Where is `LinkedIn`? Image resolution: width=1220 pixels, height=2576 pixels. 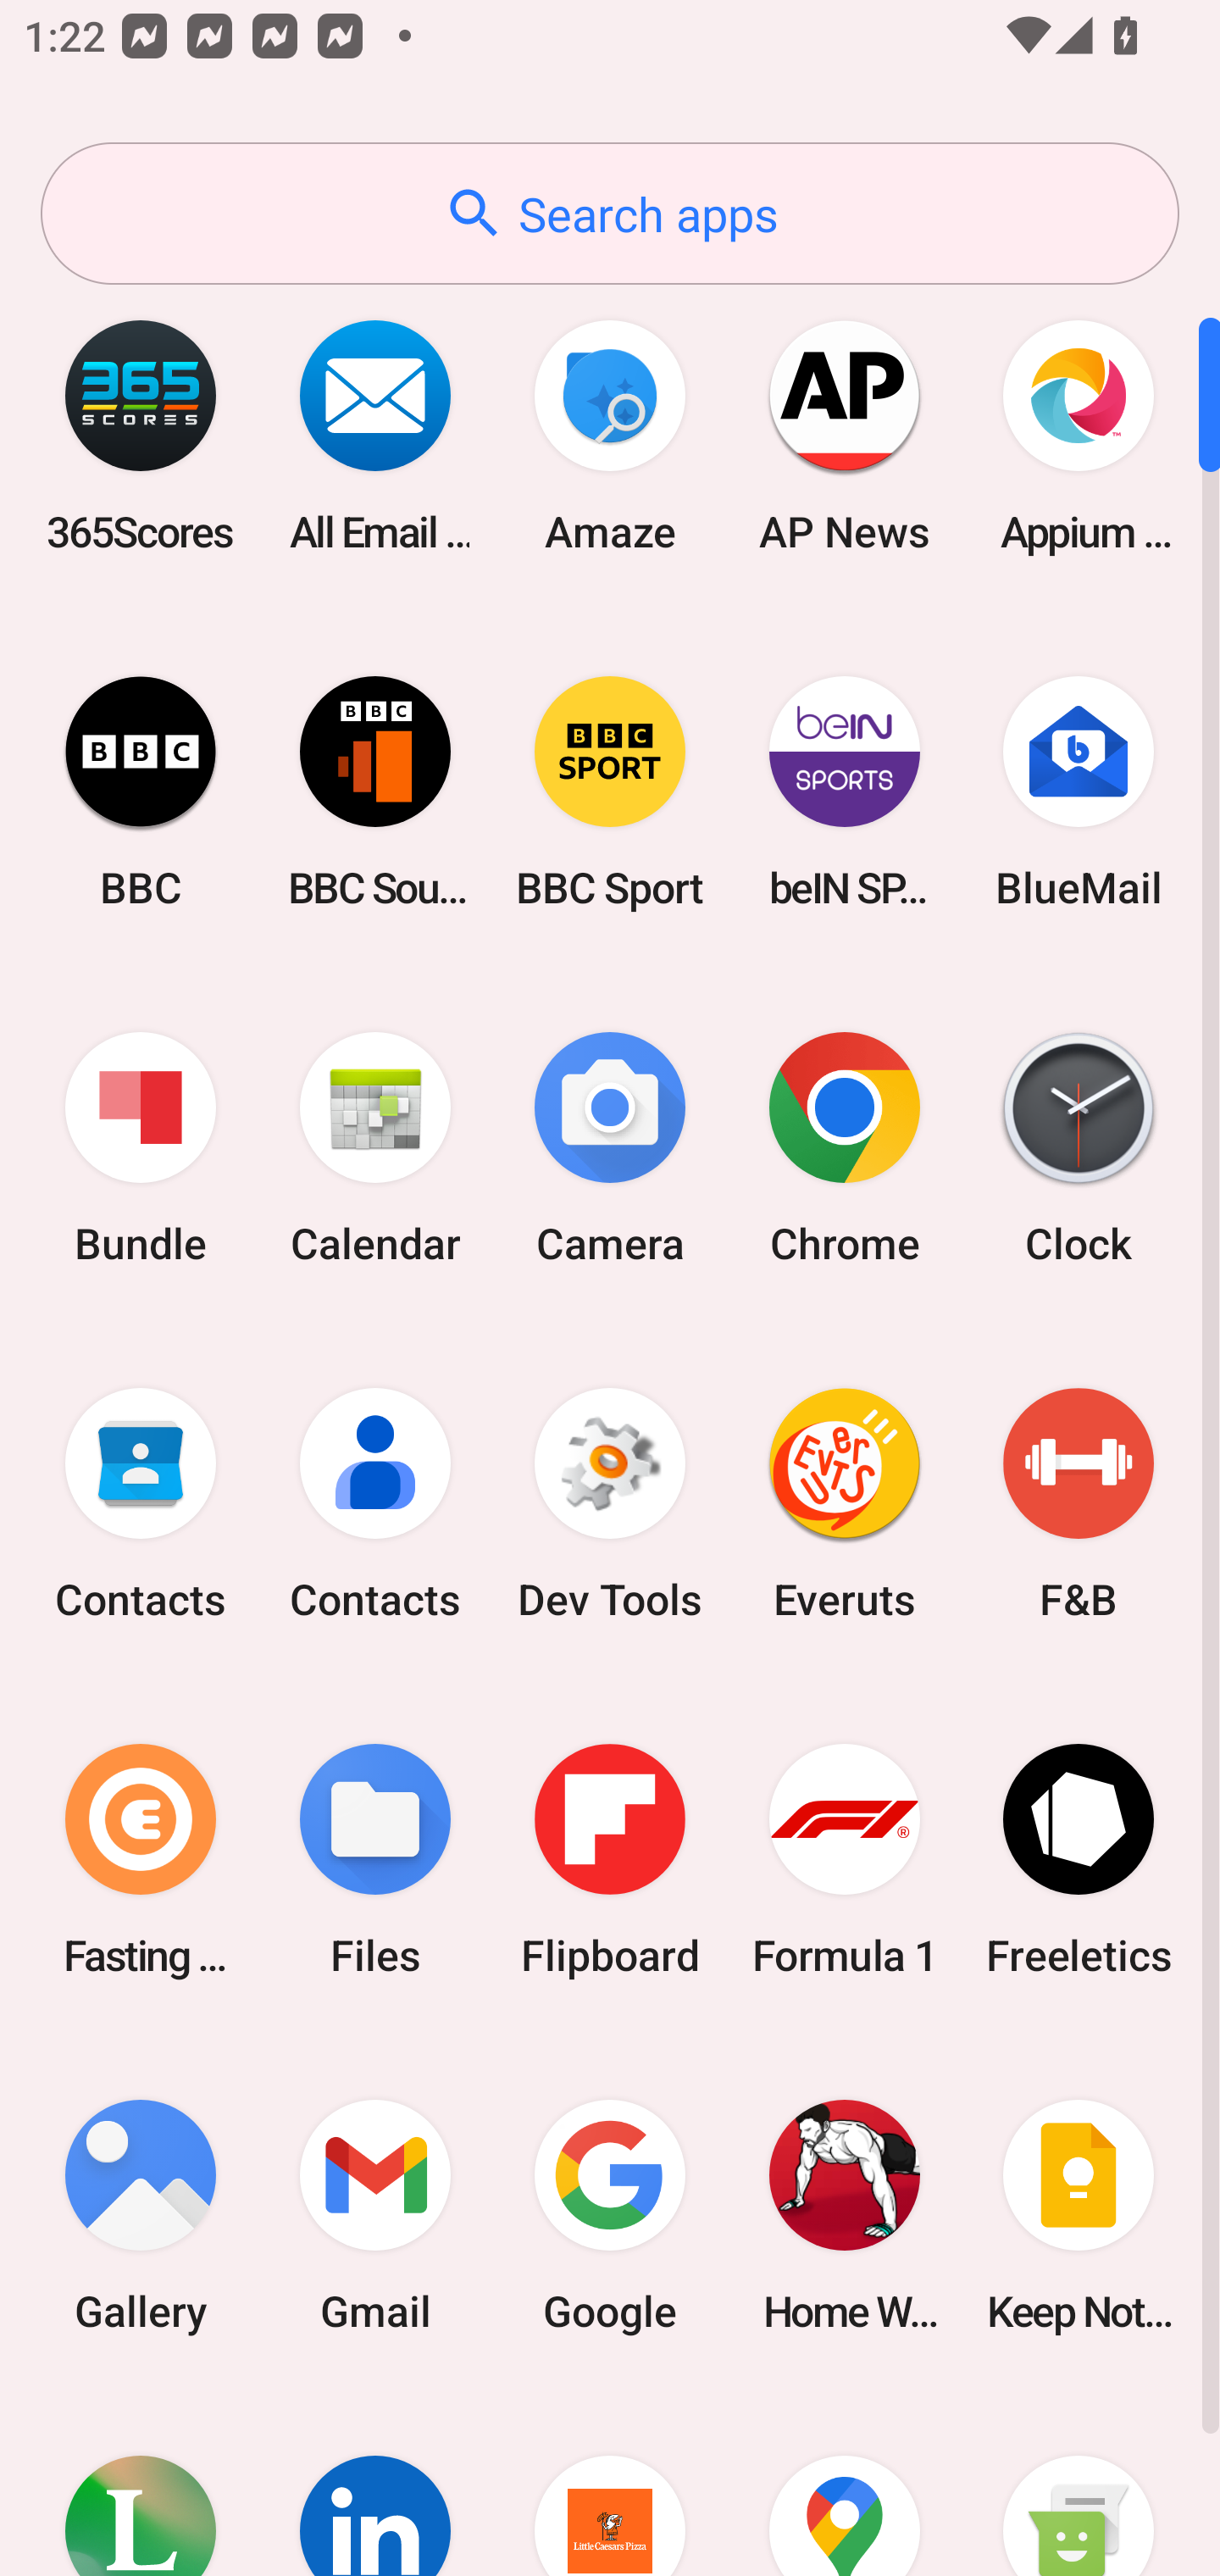 LinkedIn is located at coordinates (375, 2484).